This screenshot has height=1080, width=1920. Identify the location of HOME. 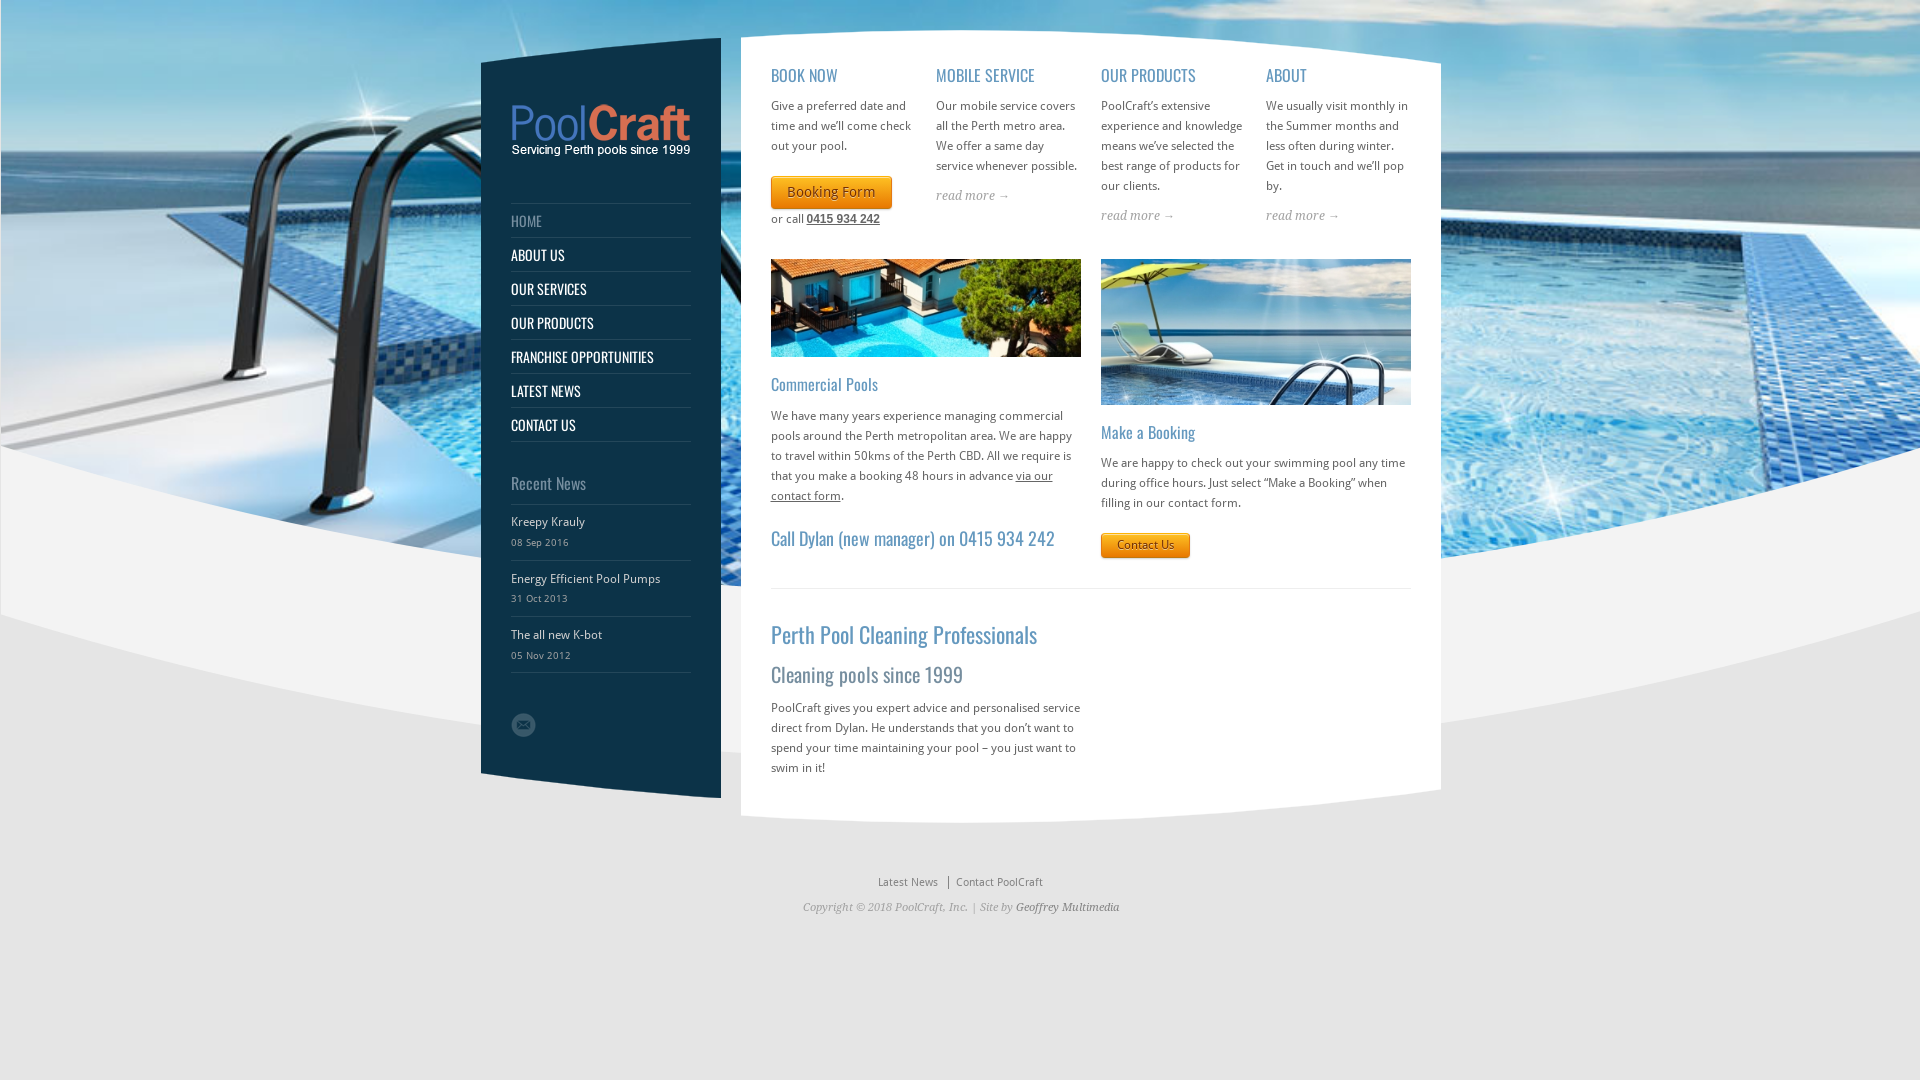
(600, 221).